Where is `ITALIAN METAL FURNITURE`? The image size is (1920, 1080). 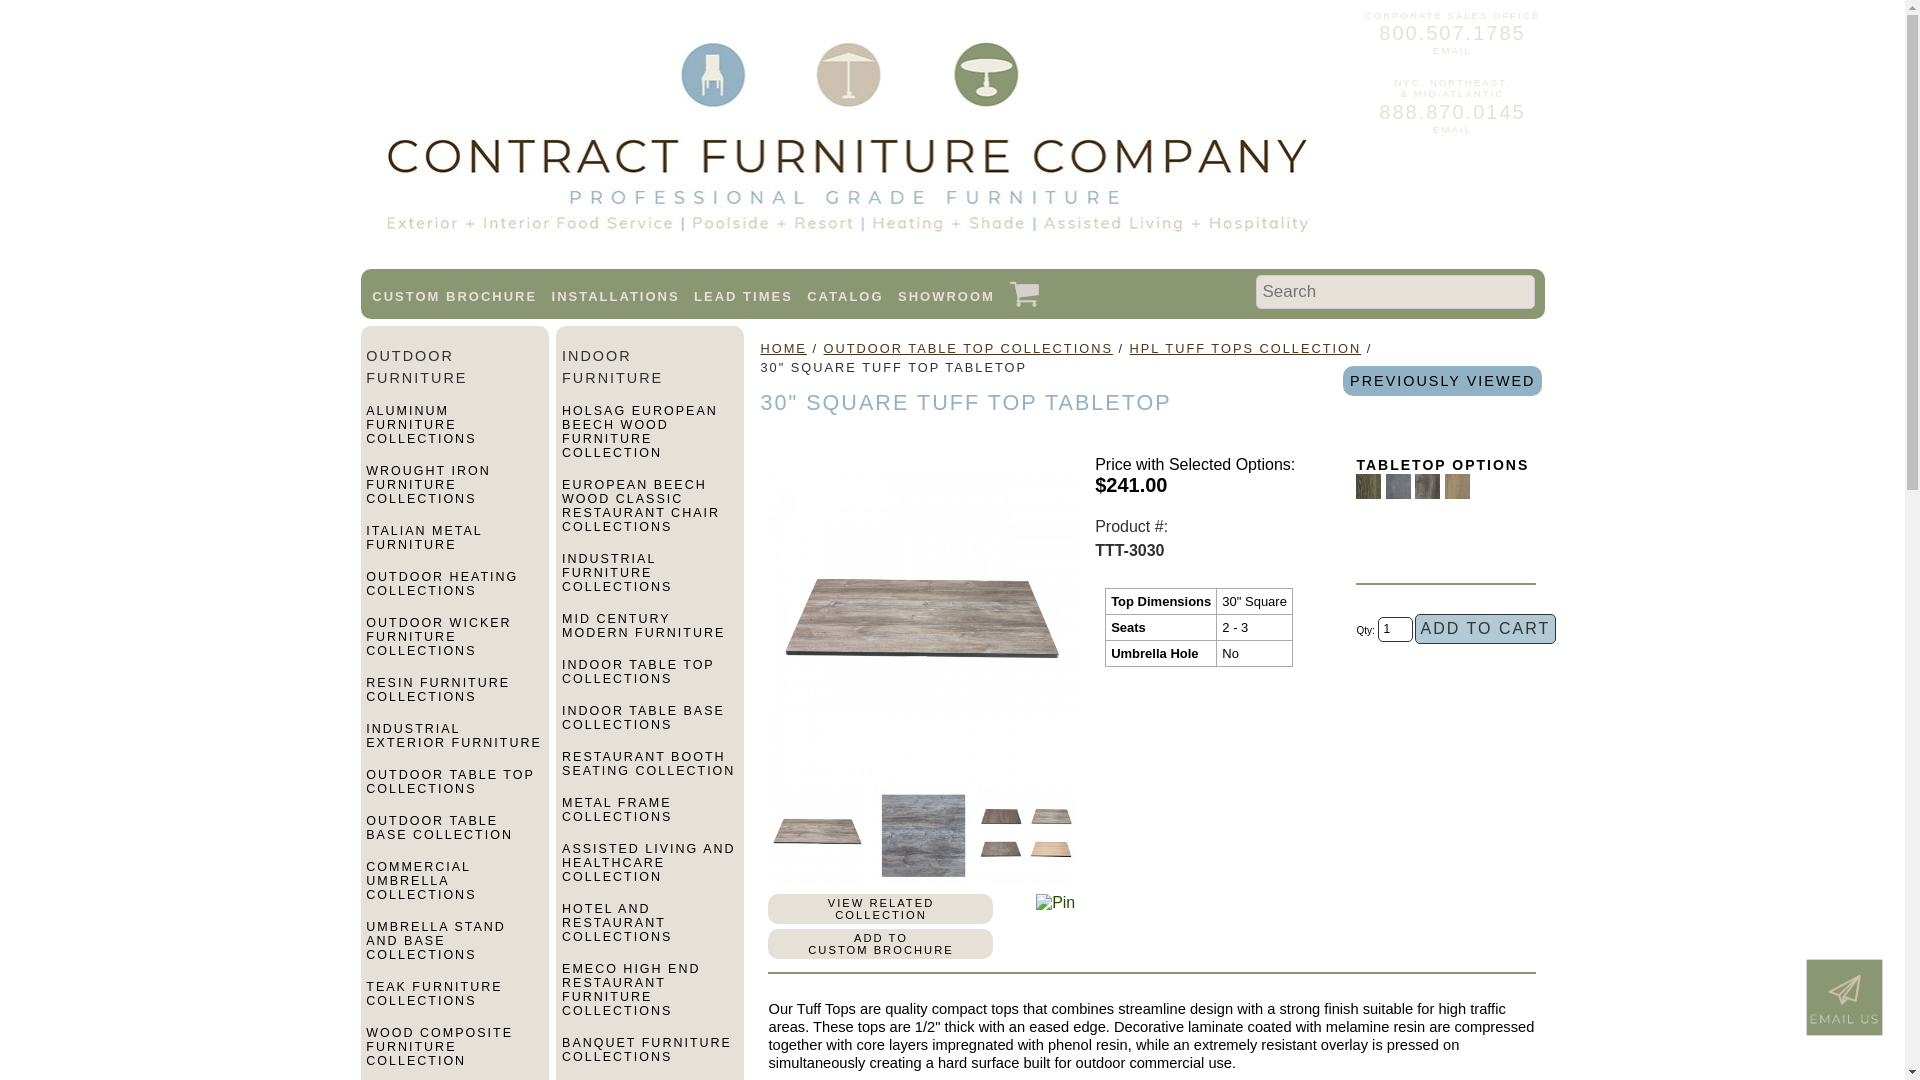 ITALIAN METAL FURNITURE is located at coordinates (454, 546).